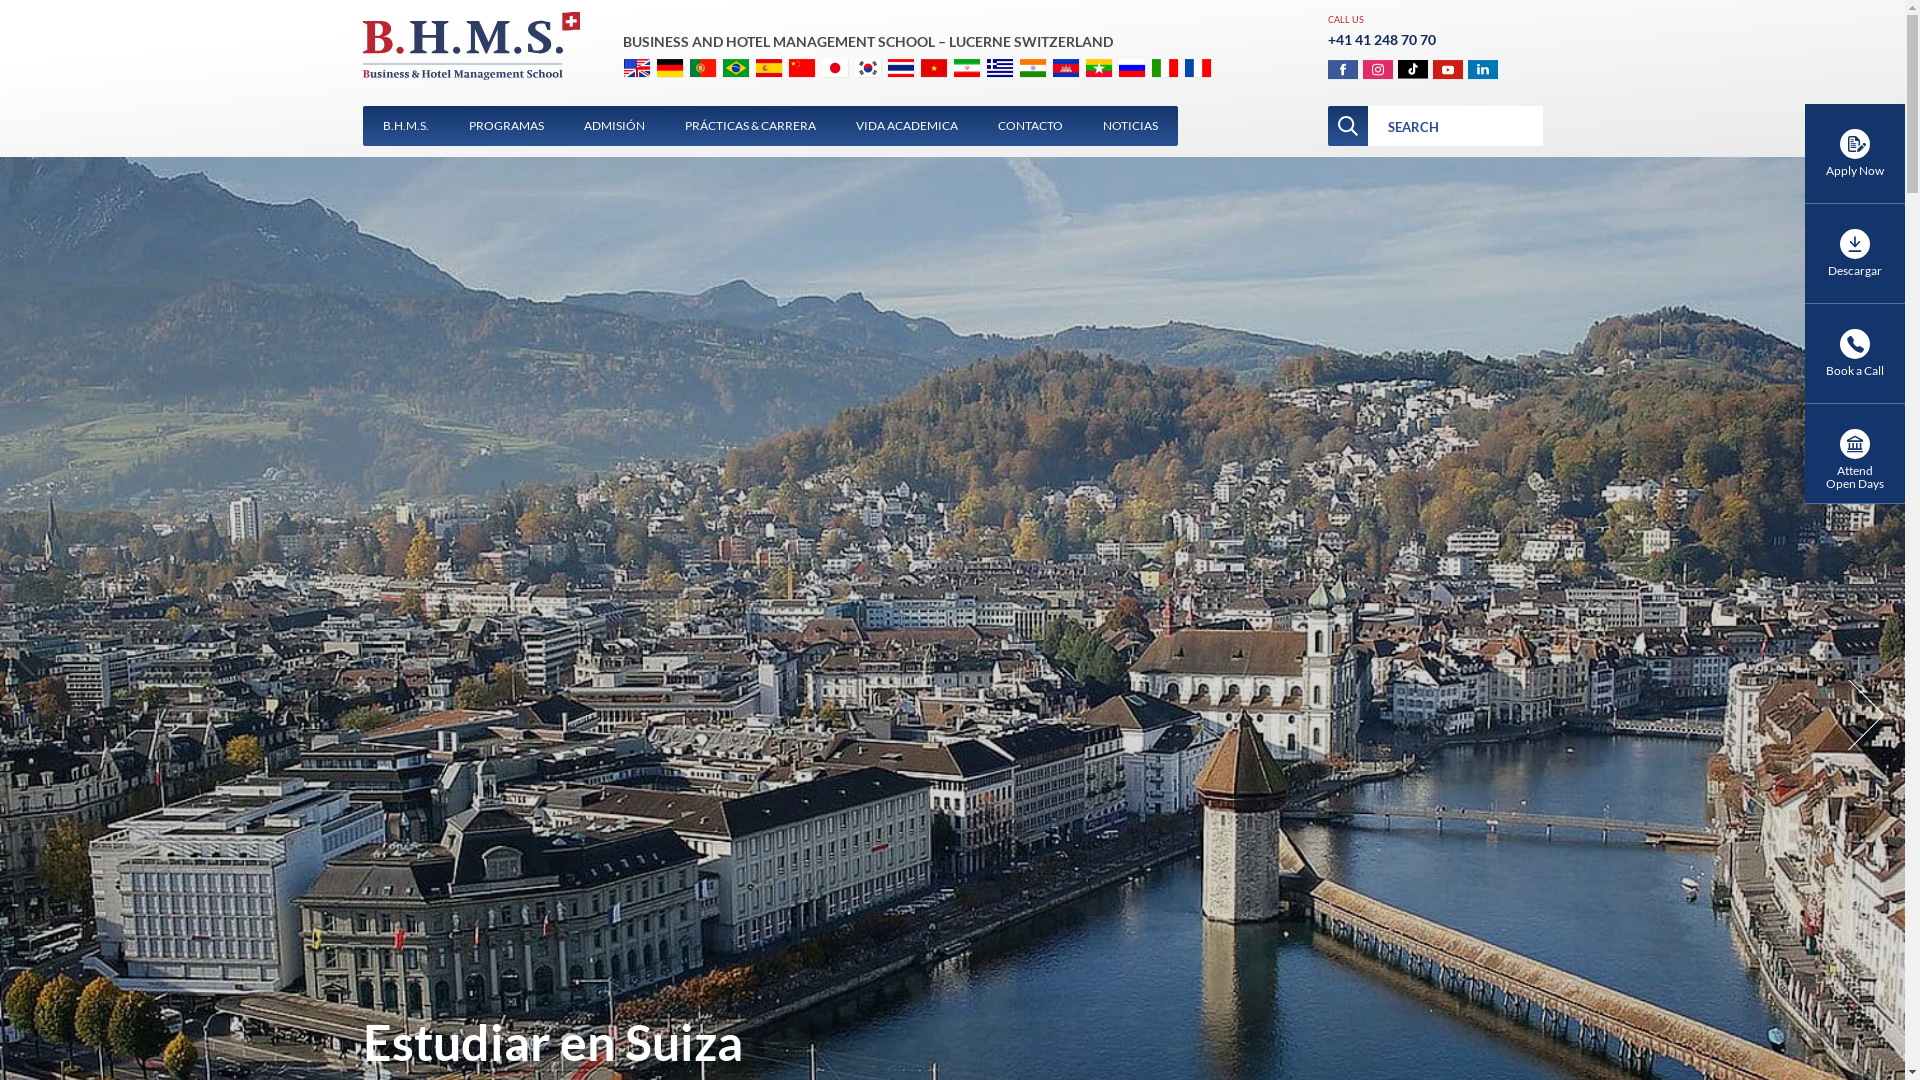 The height and width of the screenshot is (1080, 1920). I want to click on BHMS - Thai, so click(914, 77).